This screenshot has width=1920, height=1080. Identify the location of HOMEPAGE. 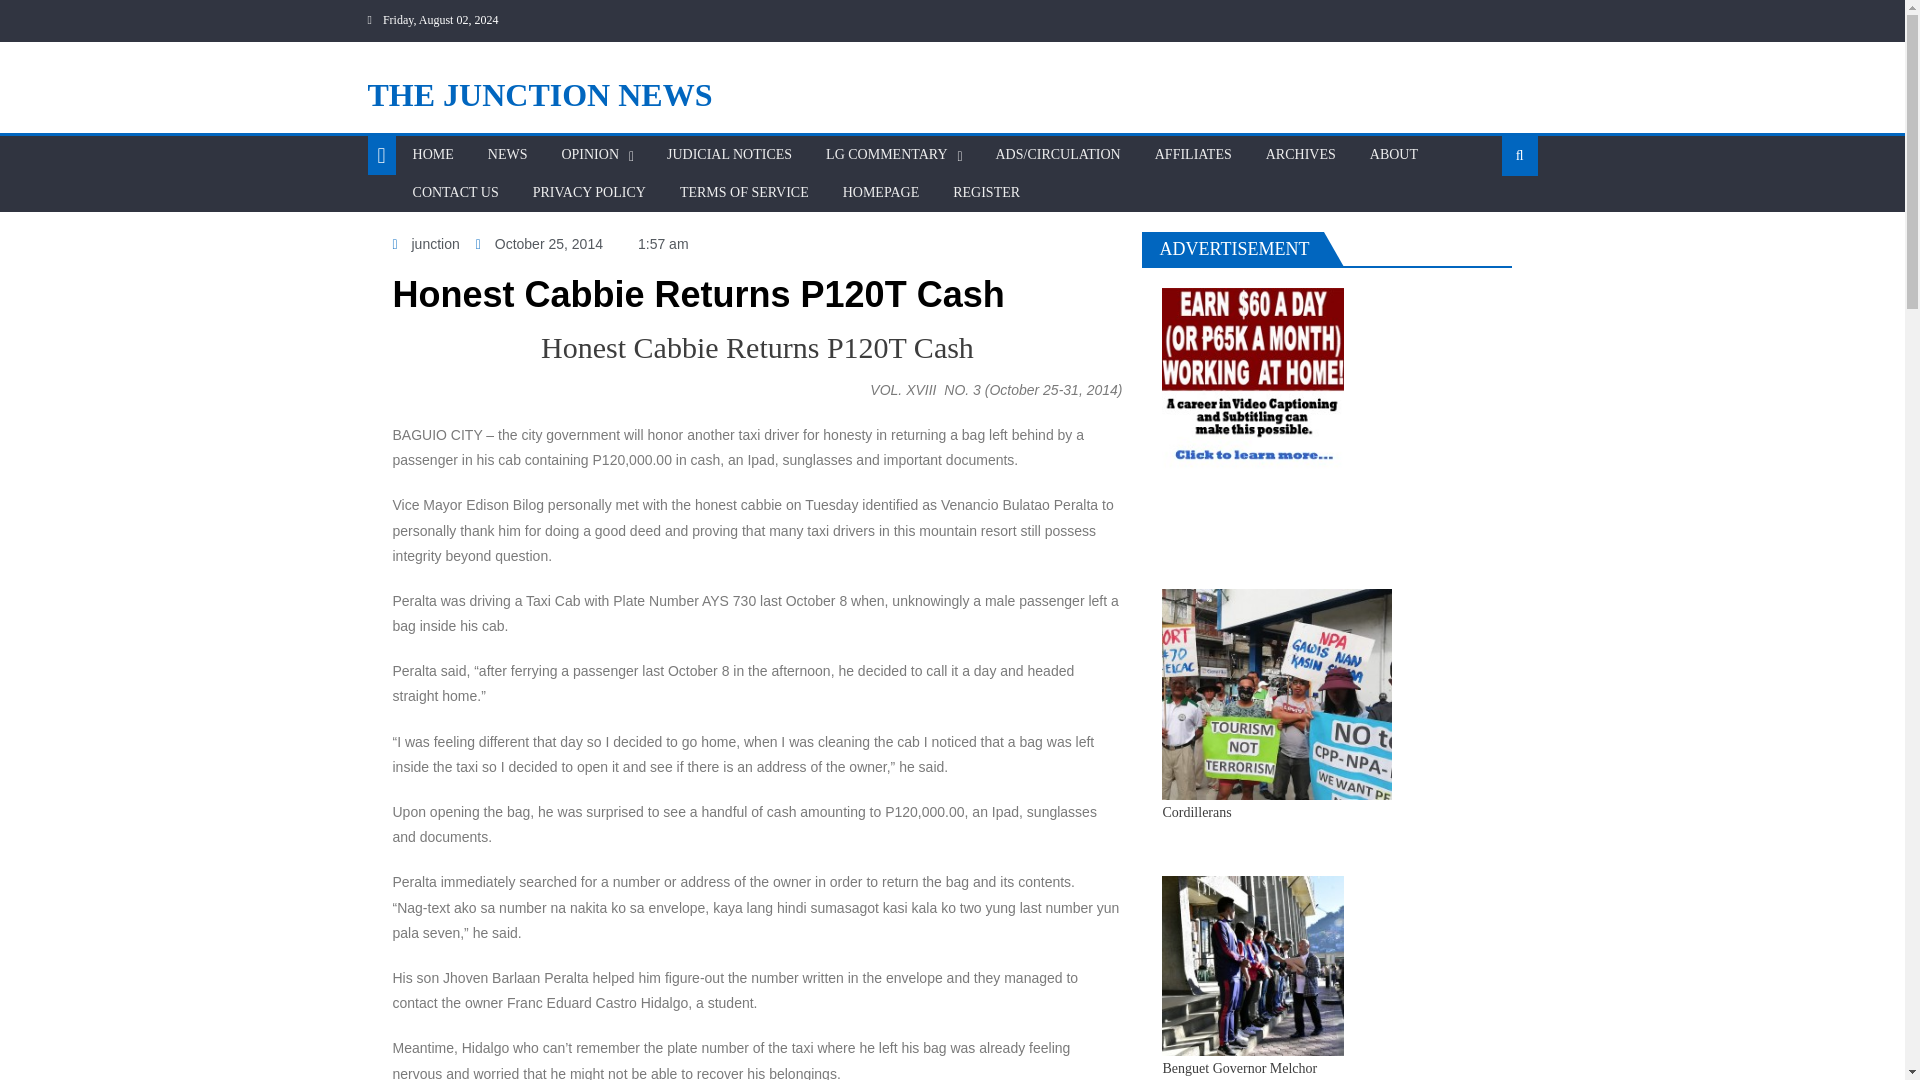
(881, 192).